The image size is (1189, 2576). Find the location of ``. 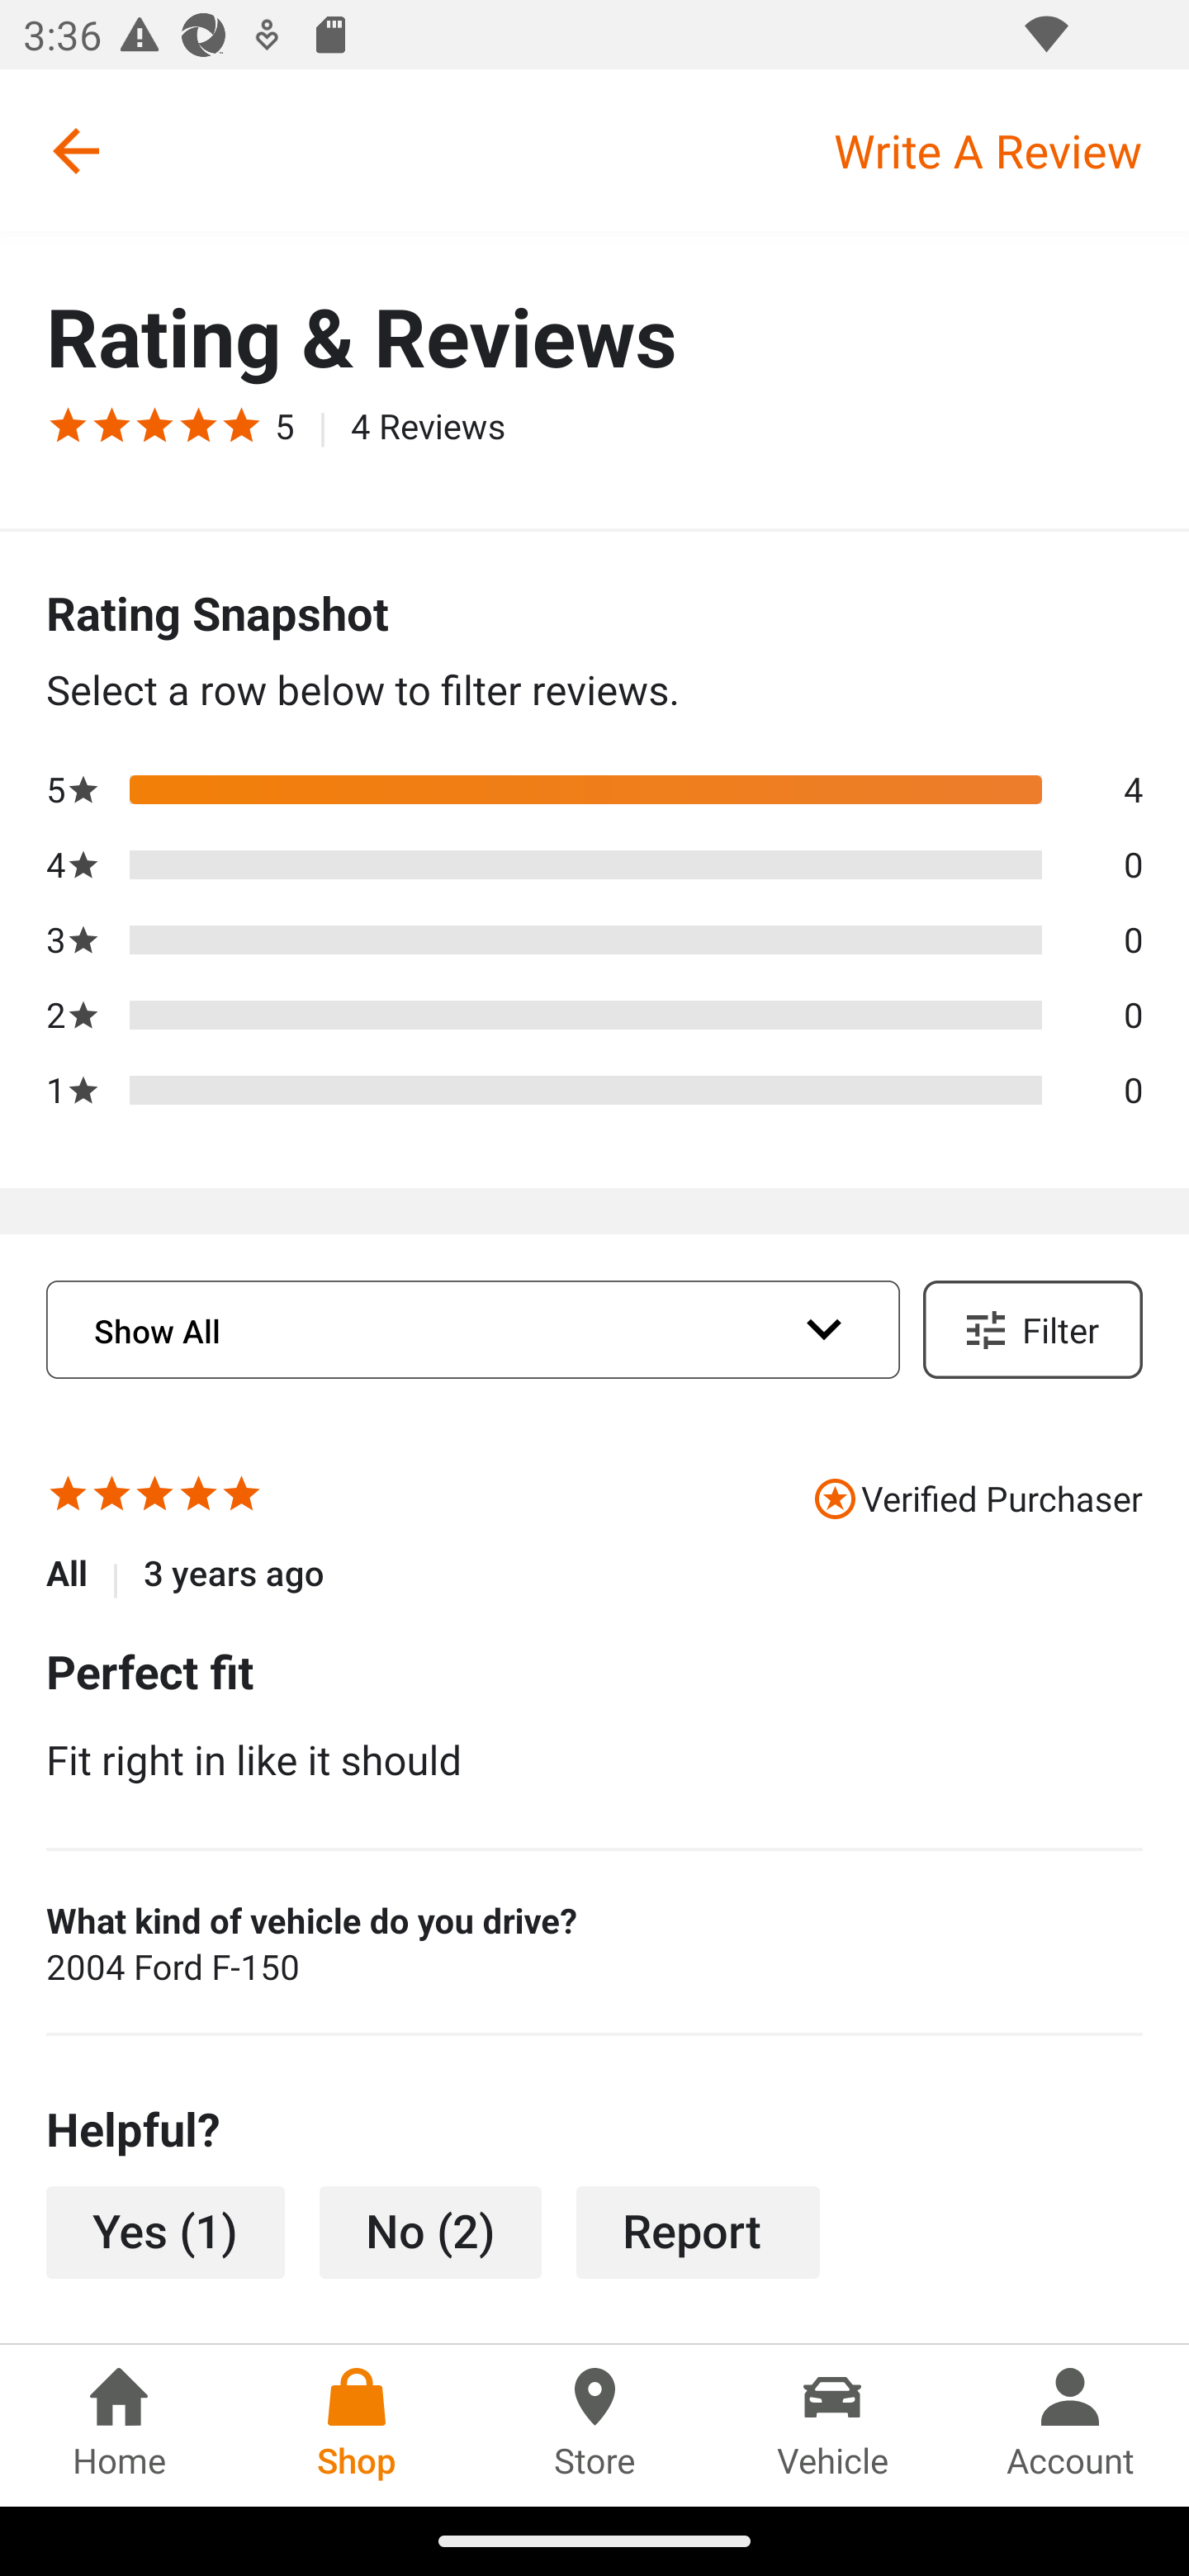

 is located at coordinates (68, 1498).